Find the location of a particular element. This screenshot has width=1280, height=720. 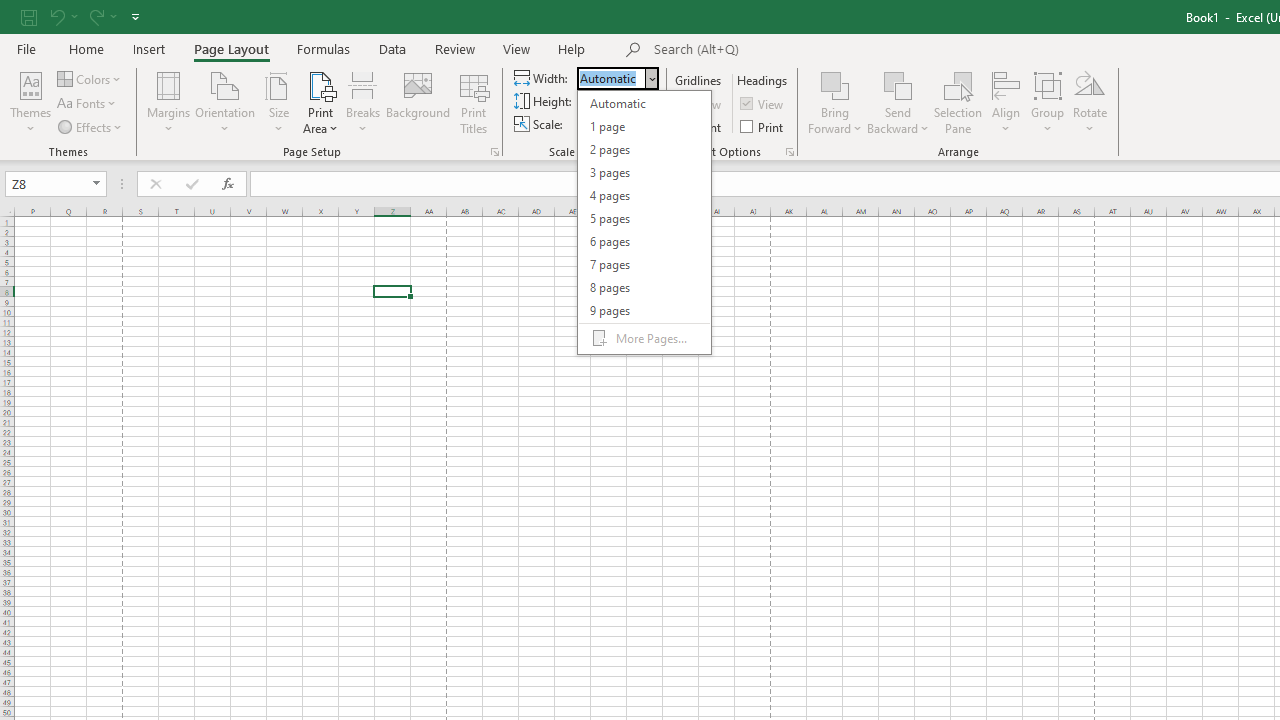

9 pages is located at coordinates (644, 310).